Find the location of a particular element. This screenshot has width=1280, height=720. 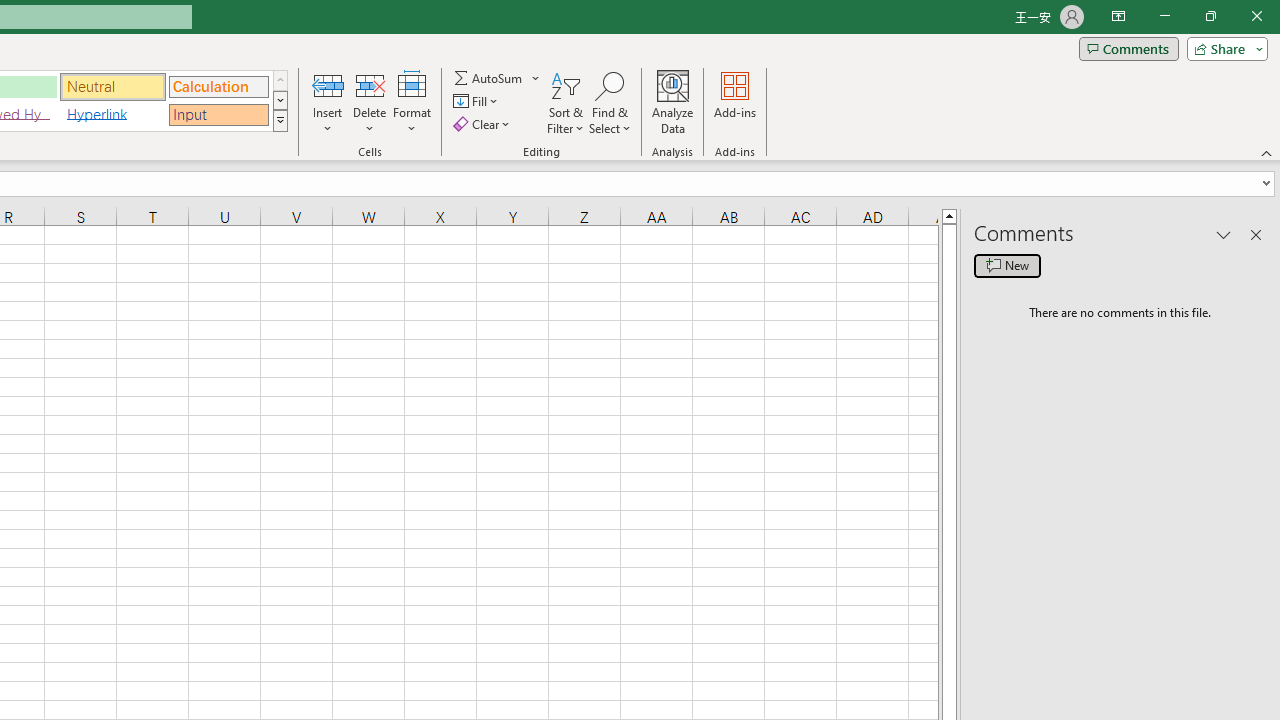

Sum is located at coordinates (489, 78).